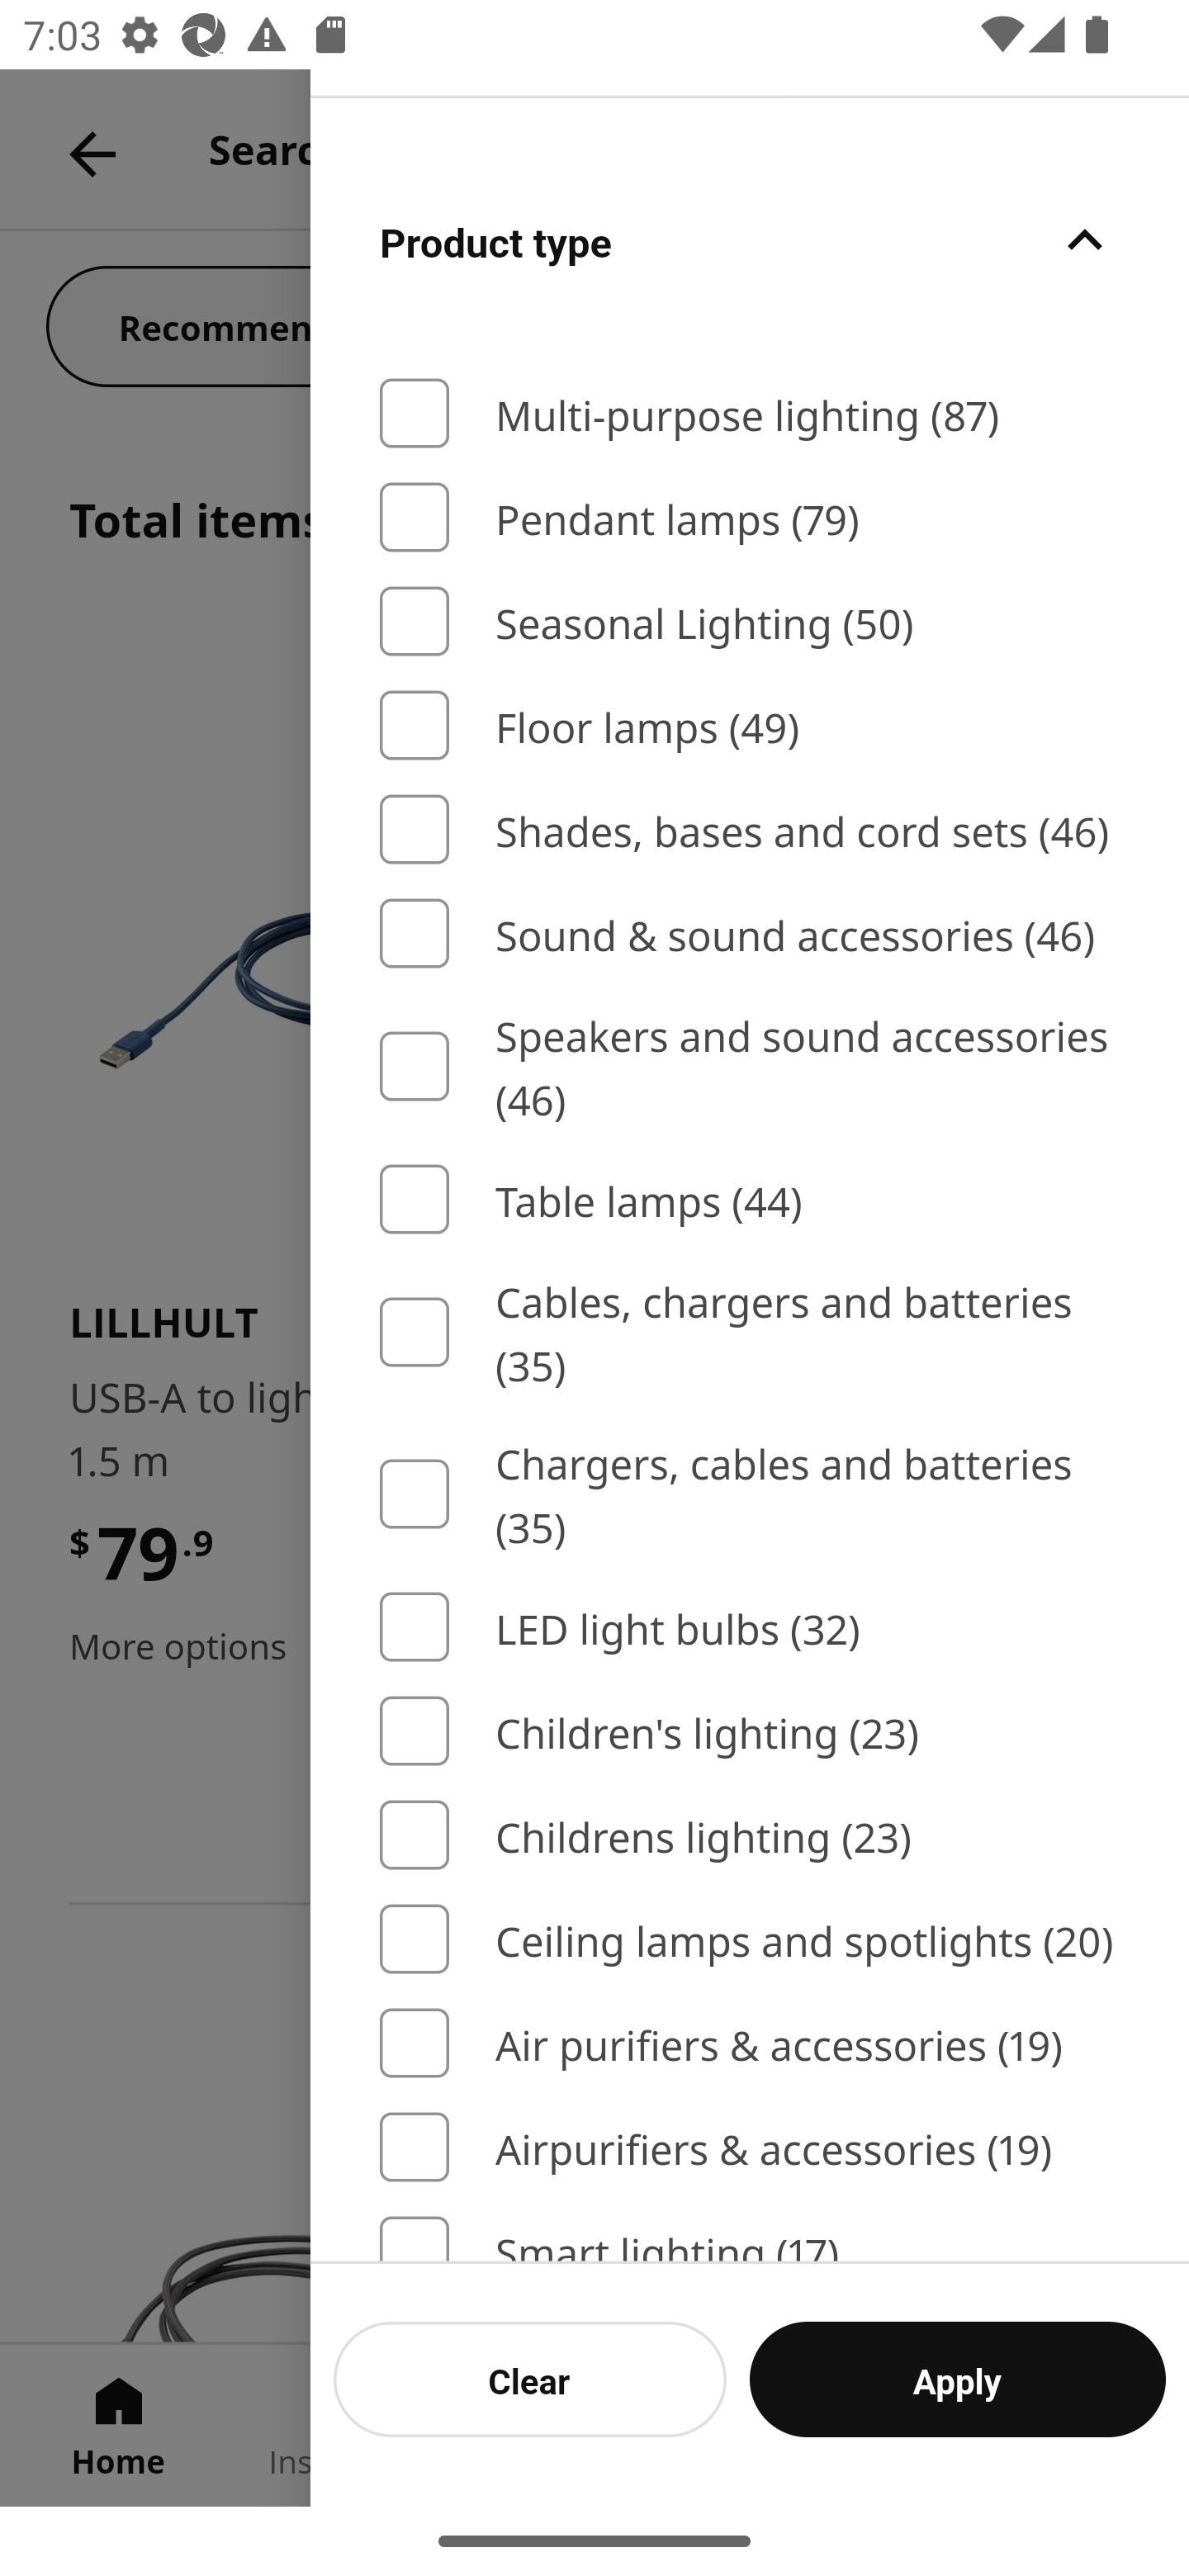 Image resolution: width=1189 pixels, height=2576 pixels. I want to click on Multi-purpose lighting (87), so click(750, 413).